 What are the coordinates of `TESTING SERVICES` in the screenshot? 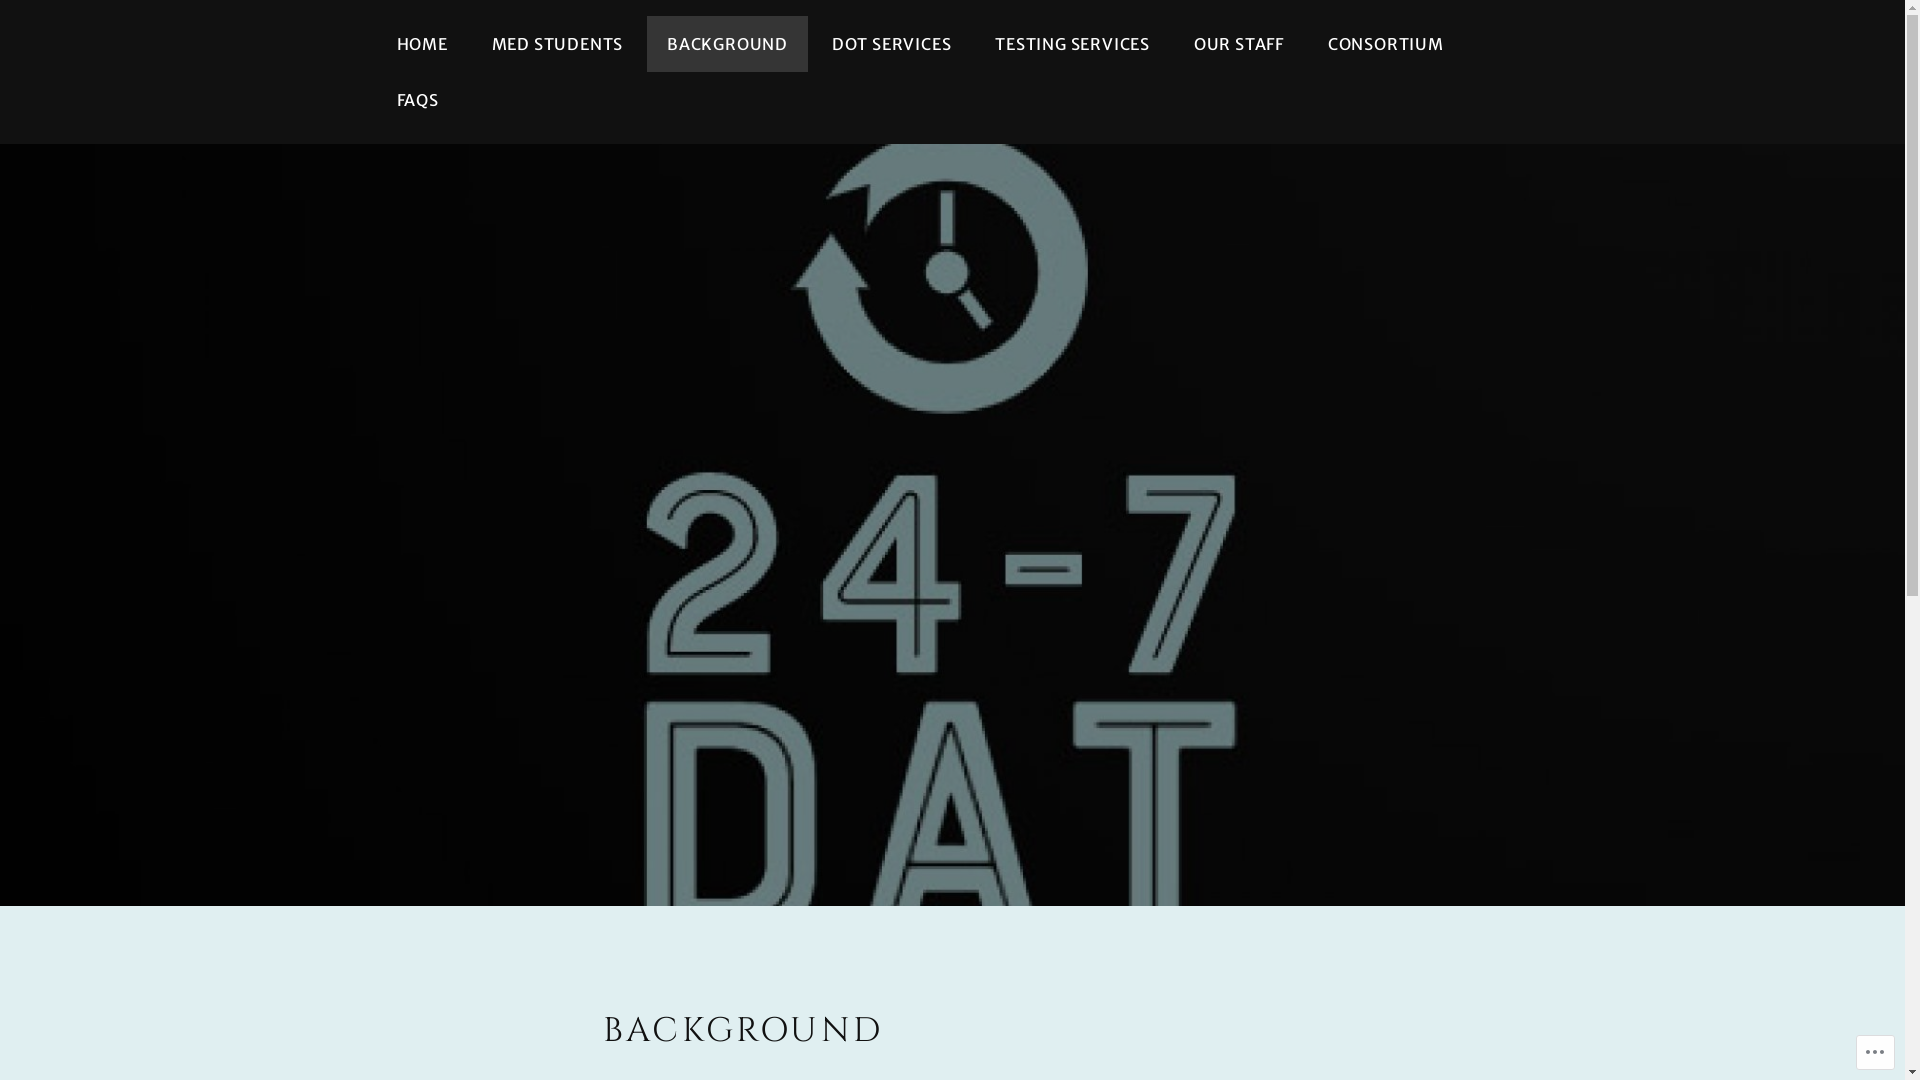 It's located at (1072, 44).